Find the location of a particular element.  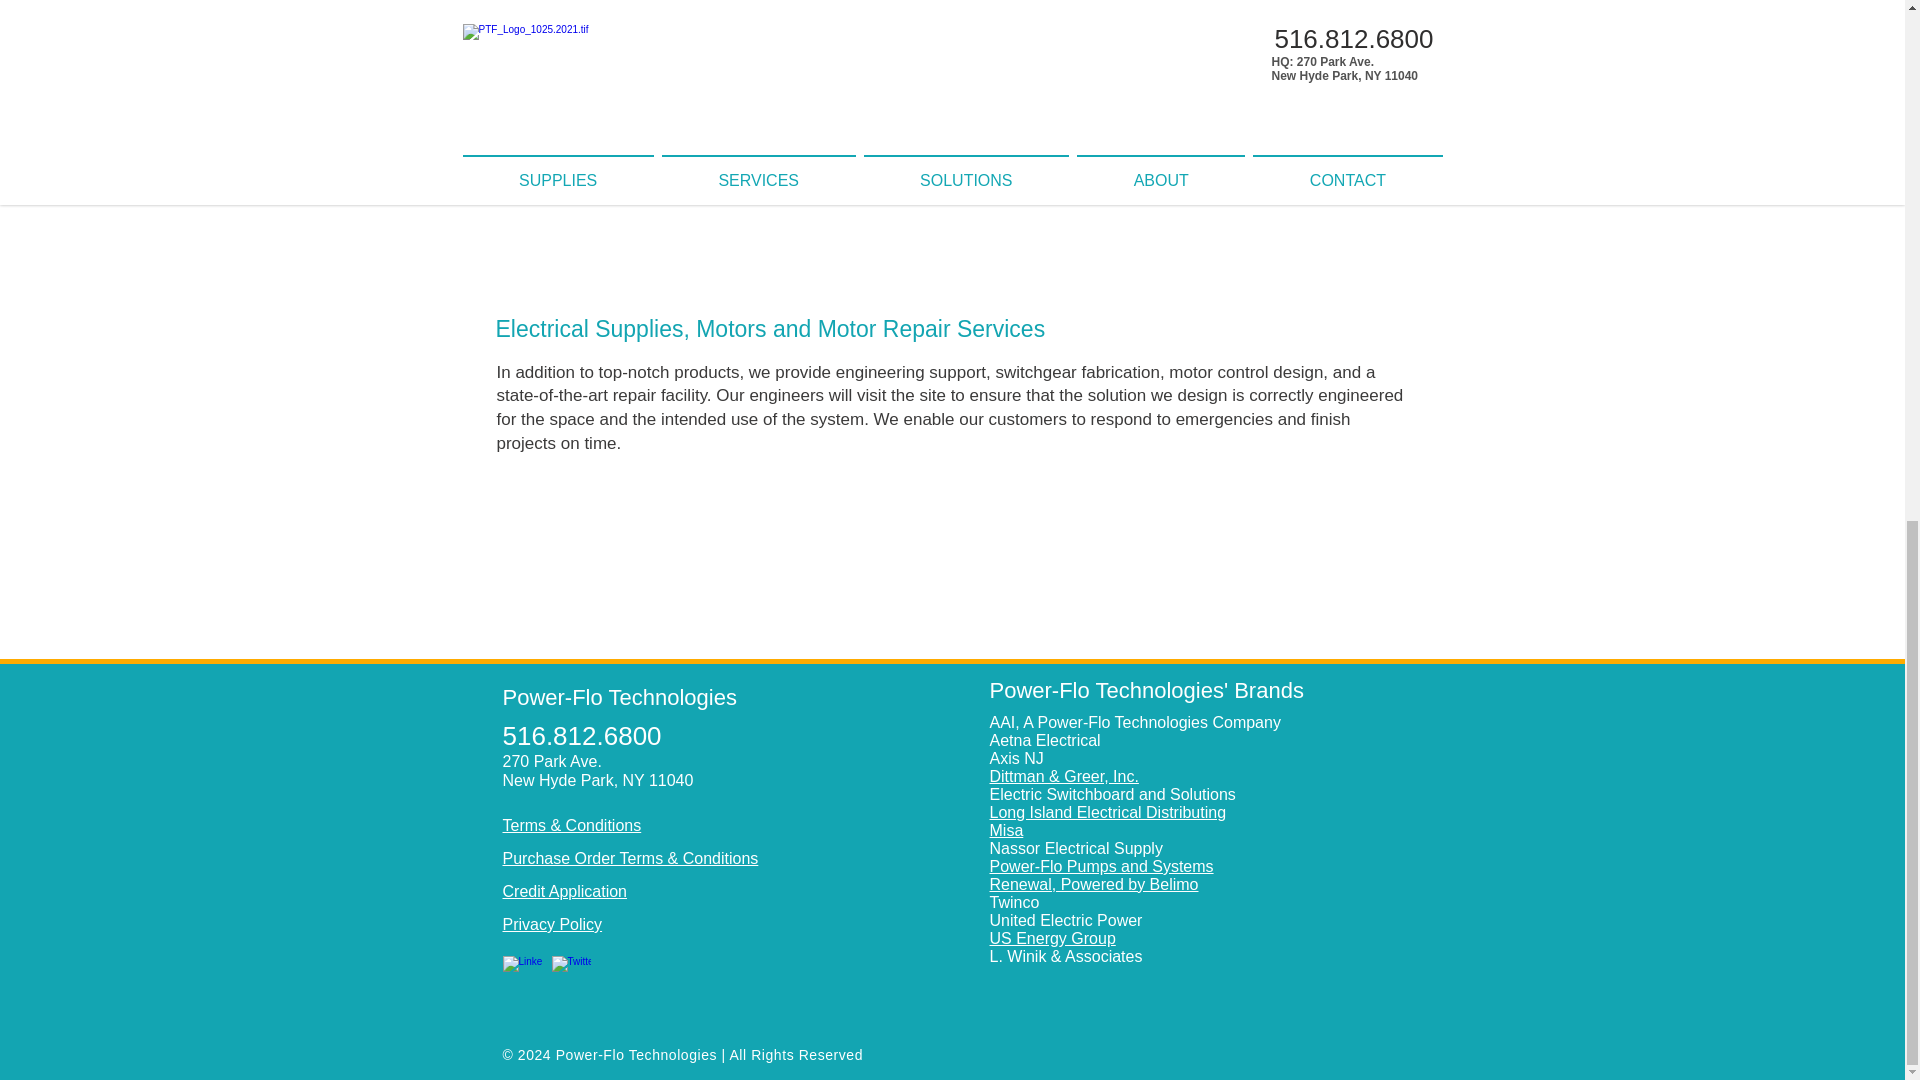

Credit Application is located at coordinates (564, 891).